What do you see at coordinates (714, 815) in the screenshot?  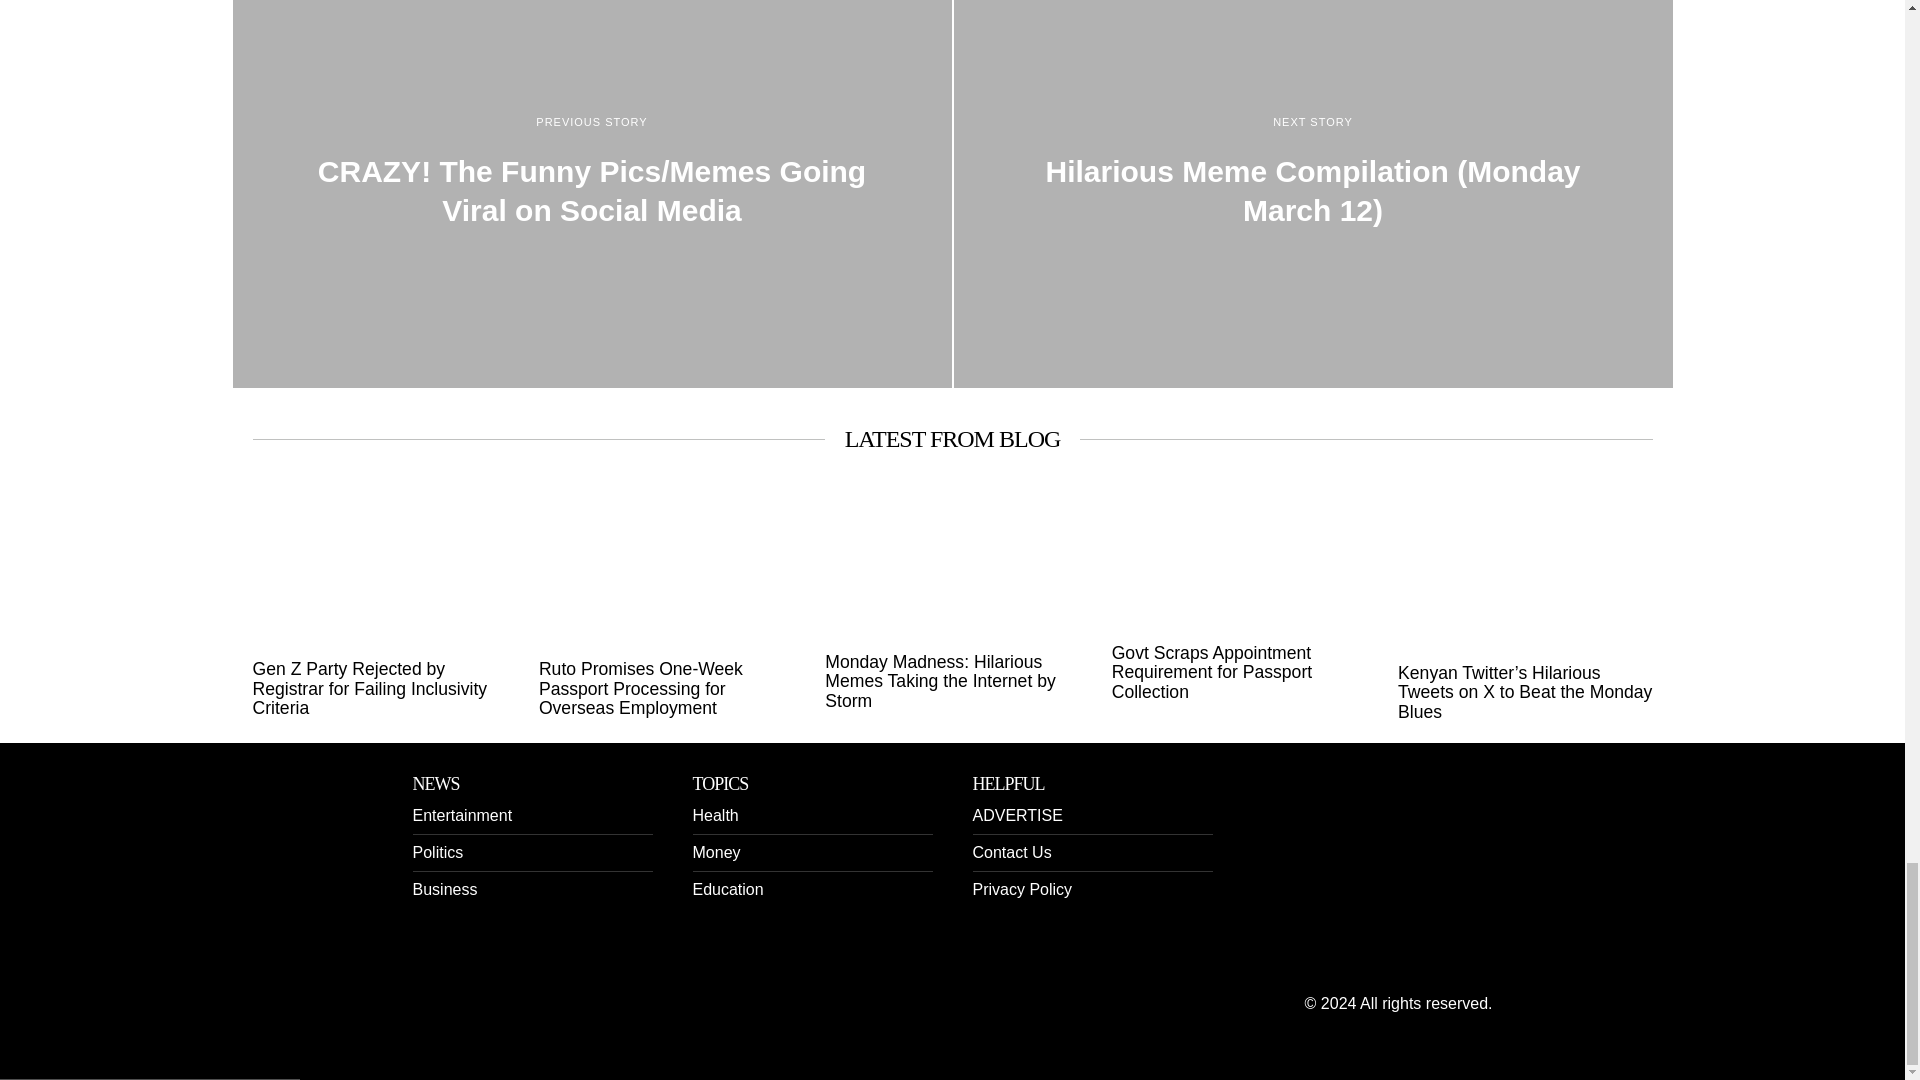 I see `Health` at bounding box center [714, 815].